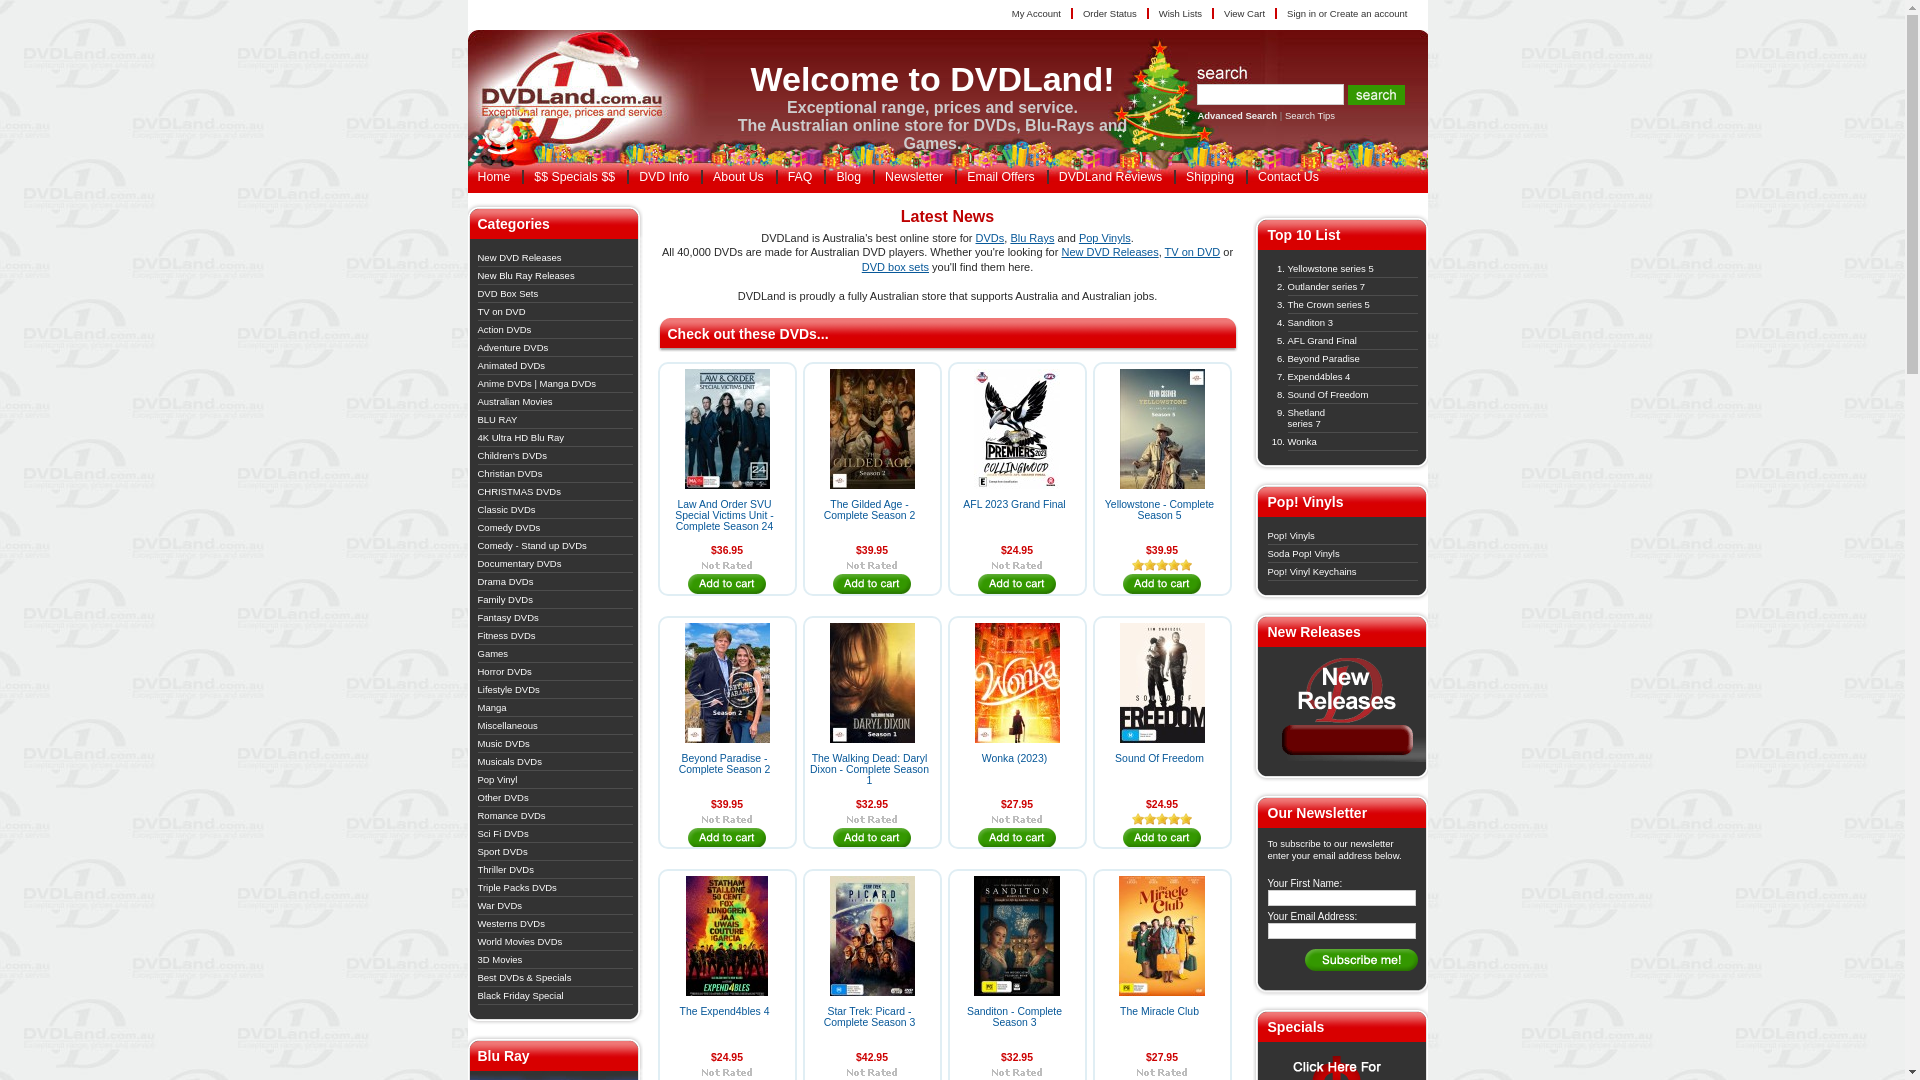  What do you see at coordinates (512, 366) in the screenshot?
I see `Animated DVDs` at bounding box center [512, 366].